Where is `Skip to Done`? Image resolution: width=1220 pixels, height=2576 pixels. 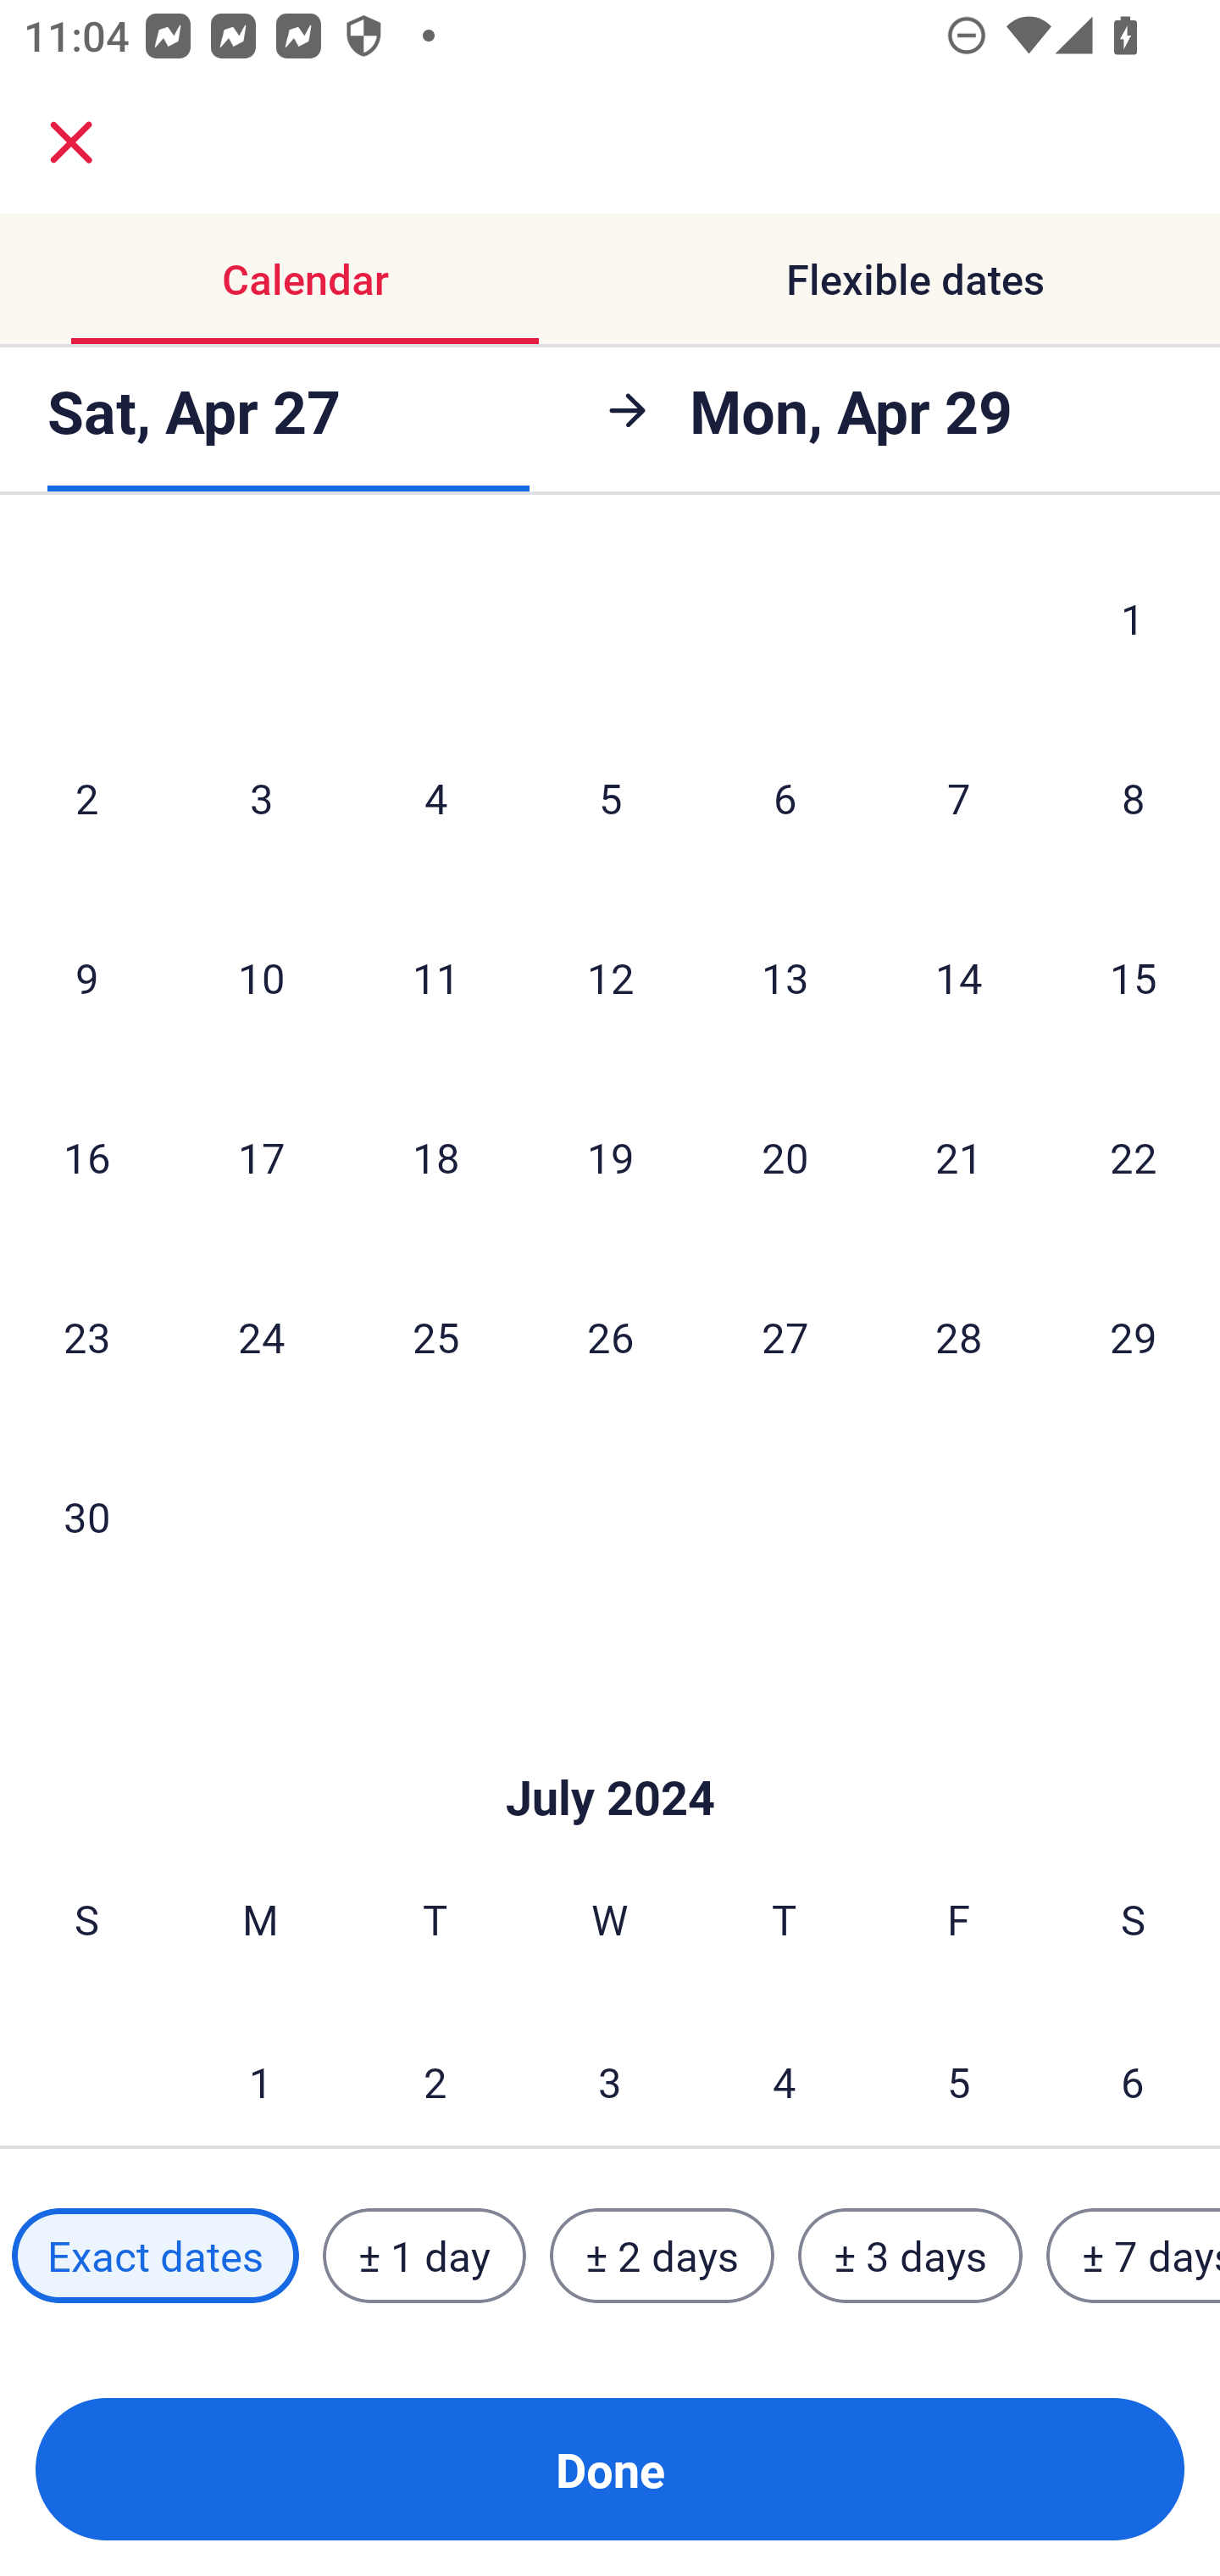 Skip to Done is located at coordinates (610, 1747).